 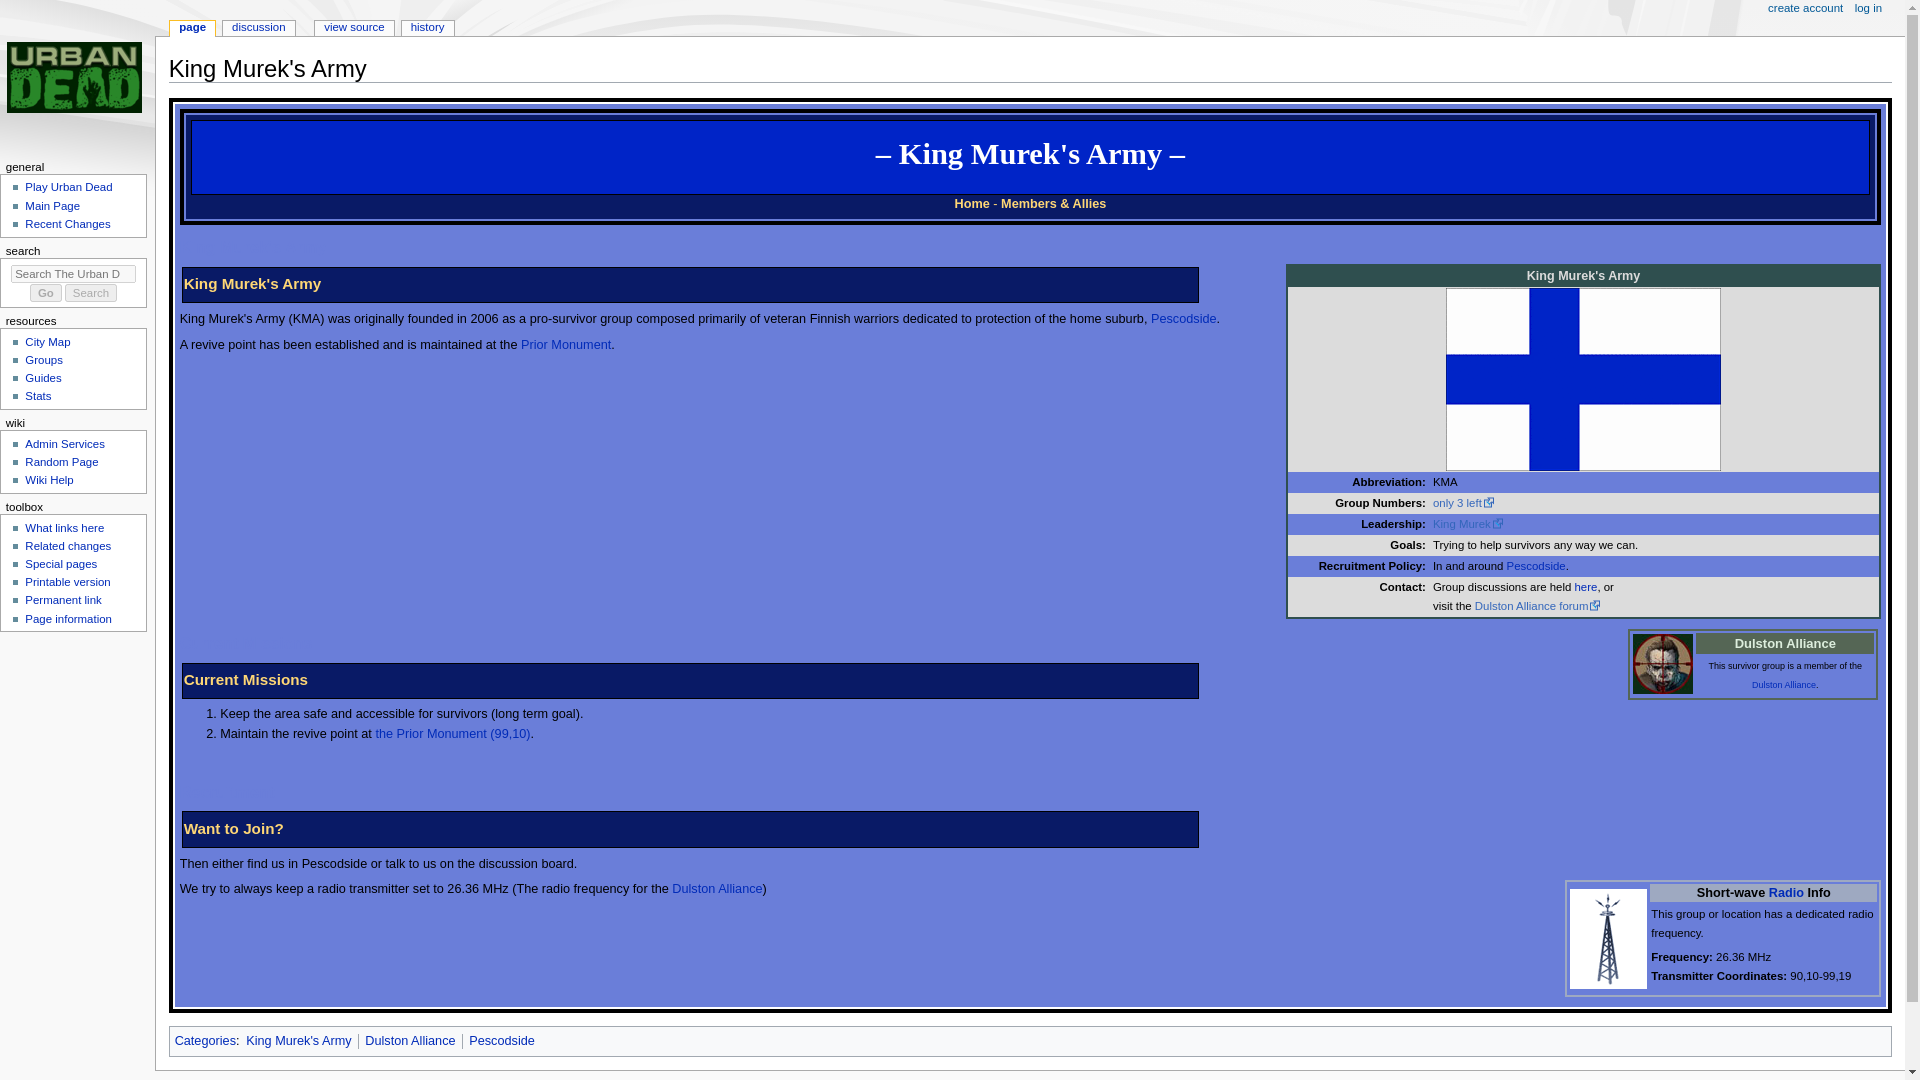 I want to click on Pescodside, so click(x=1536, y=566).